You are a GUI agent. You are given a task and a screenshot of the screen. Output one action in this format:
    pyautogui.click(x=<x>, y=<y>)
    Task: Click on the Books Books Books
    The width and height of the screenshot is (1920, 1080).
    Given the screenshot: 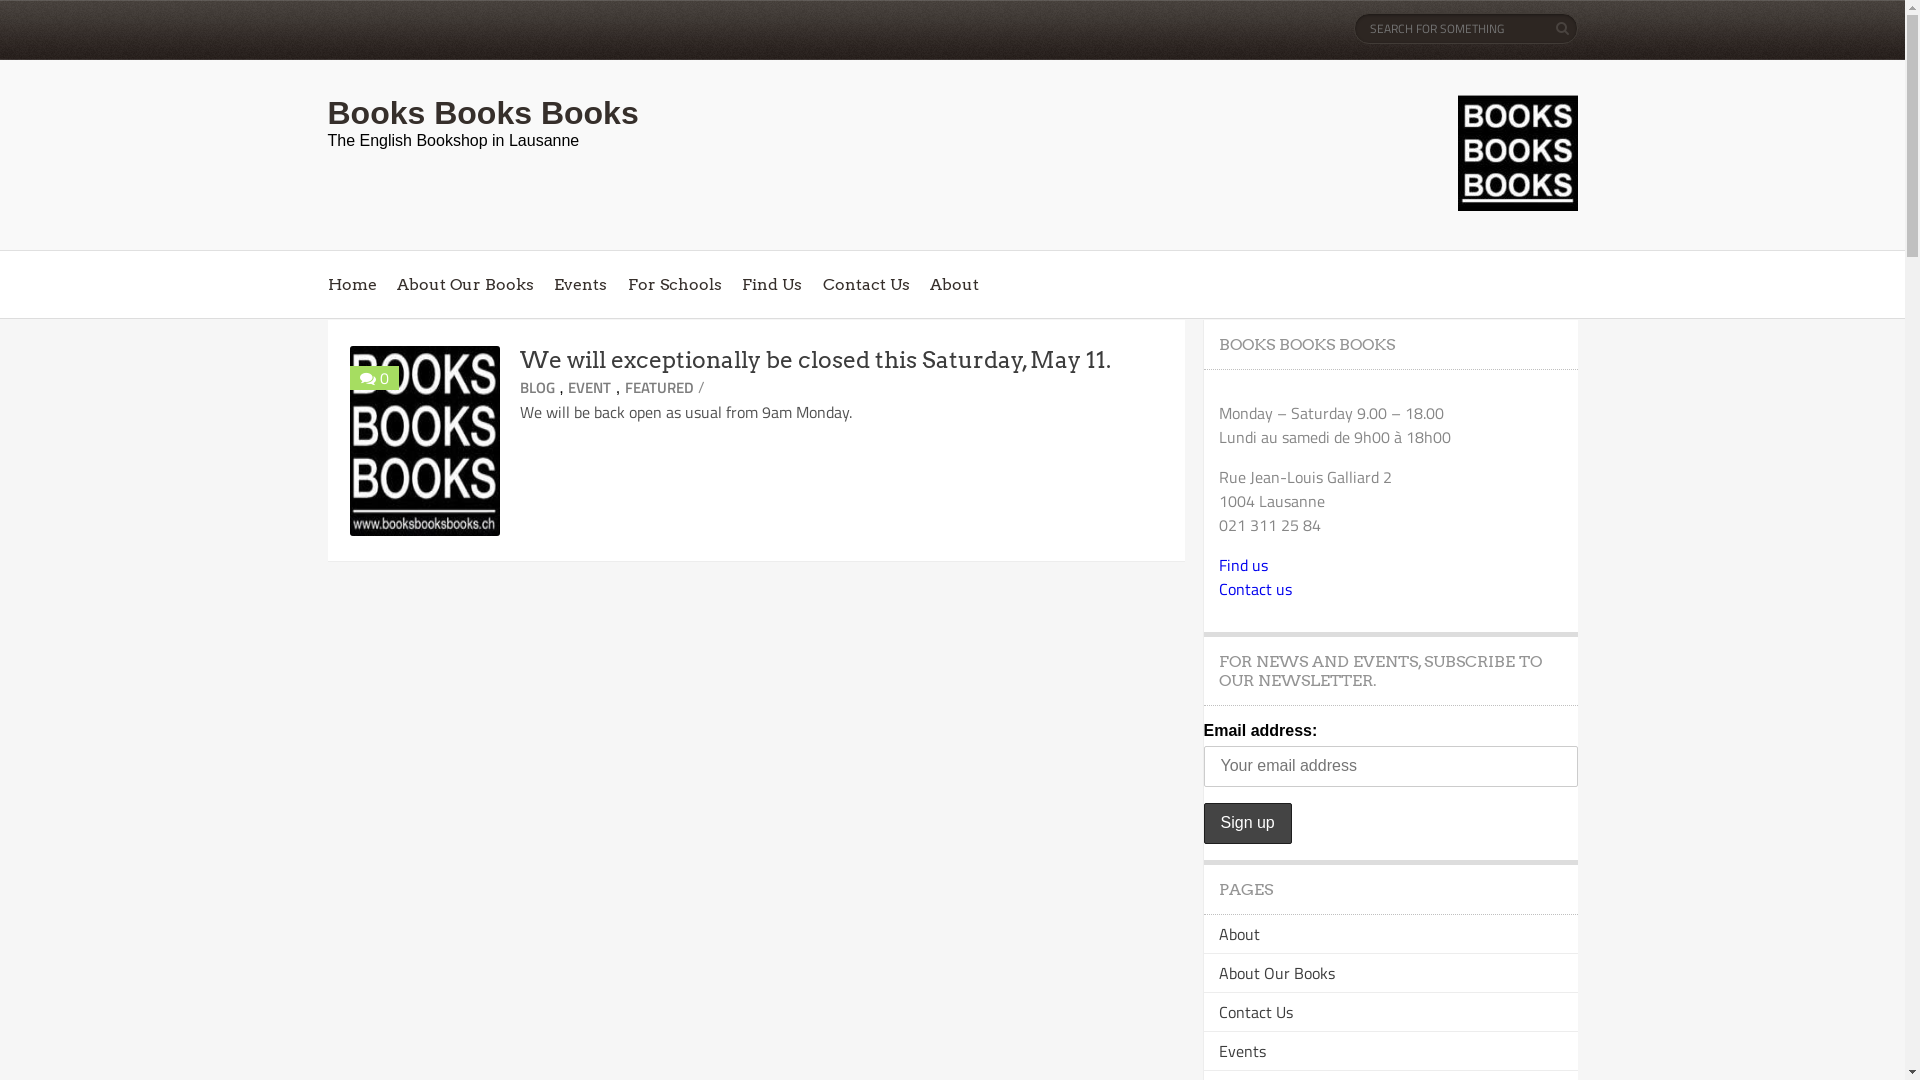 What is the action you would take?
    pyautogui.click(x=484, y=113)
    